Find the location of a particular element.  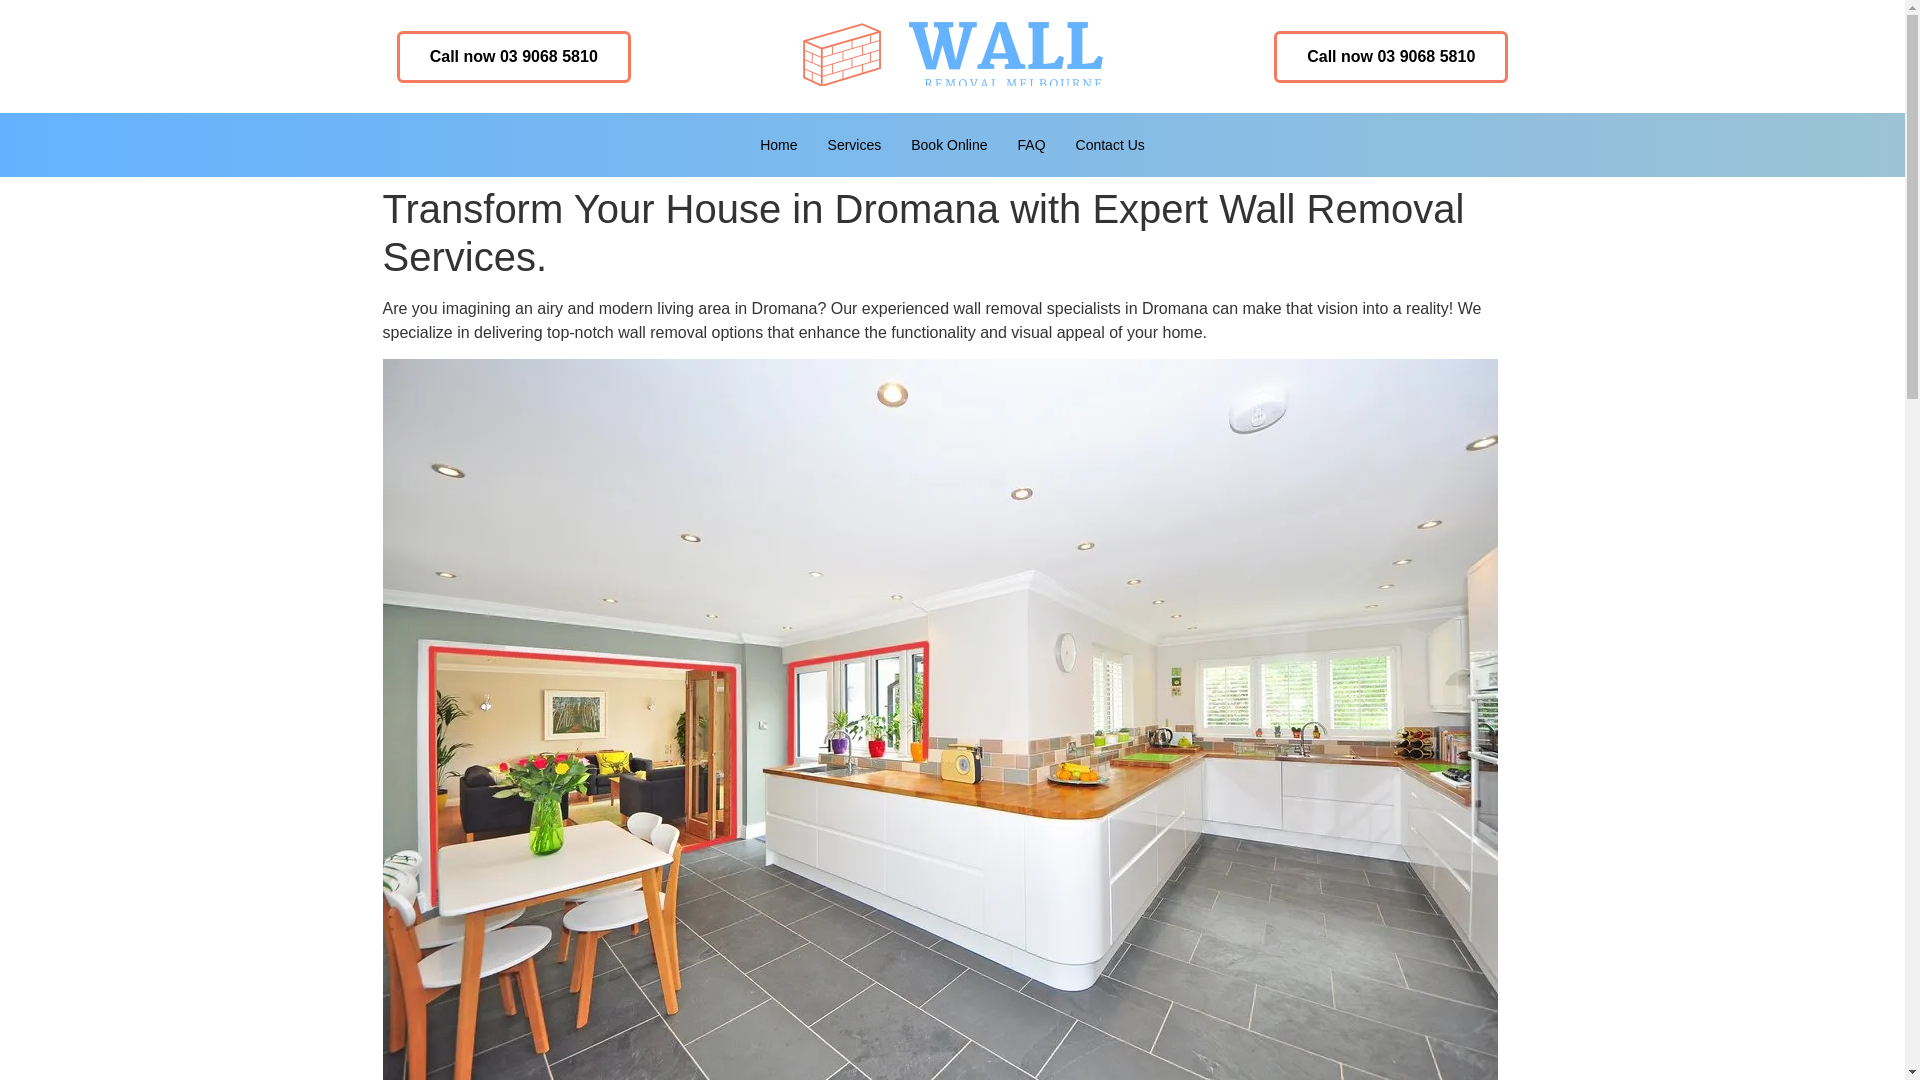

Book Online is located at coordinates (949, 145).